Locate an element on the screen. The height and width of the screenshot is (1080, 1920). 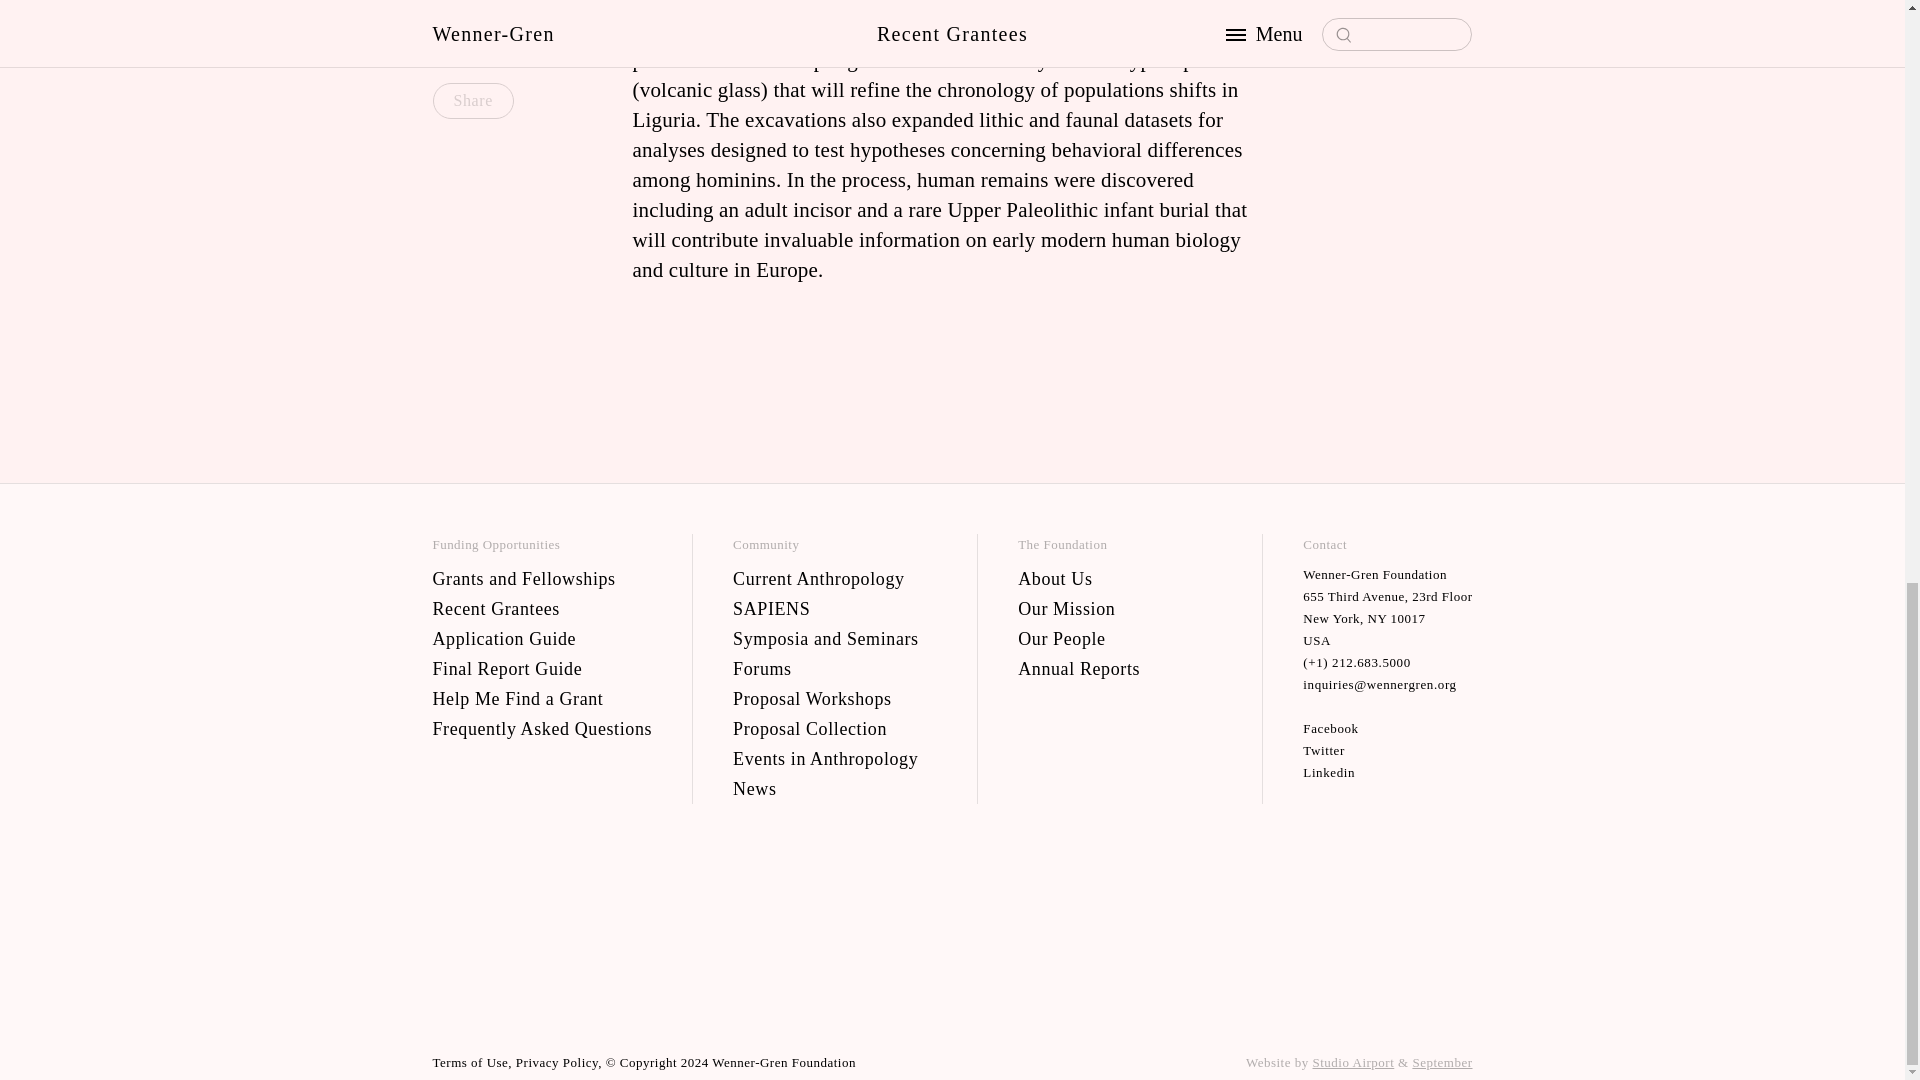
Proposal Workshops is located at coordinates (834, 697).